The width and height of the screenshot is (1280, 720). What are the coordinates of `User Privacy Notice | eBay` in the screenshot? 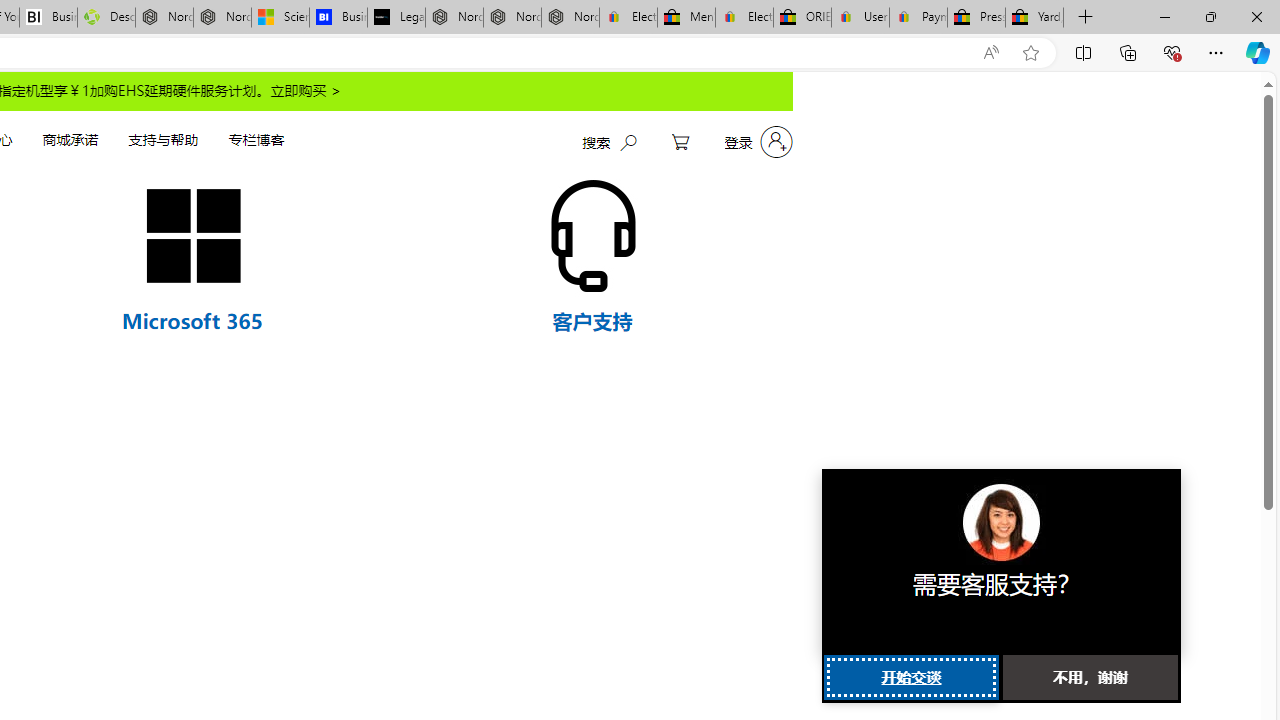 It's located at (860, 18).